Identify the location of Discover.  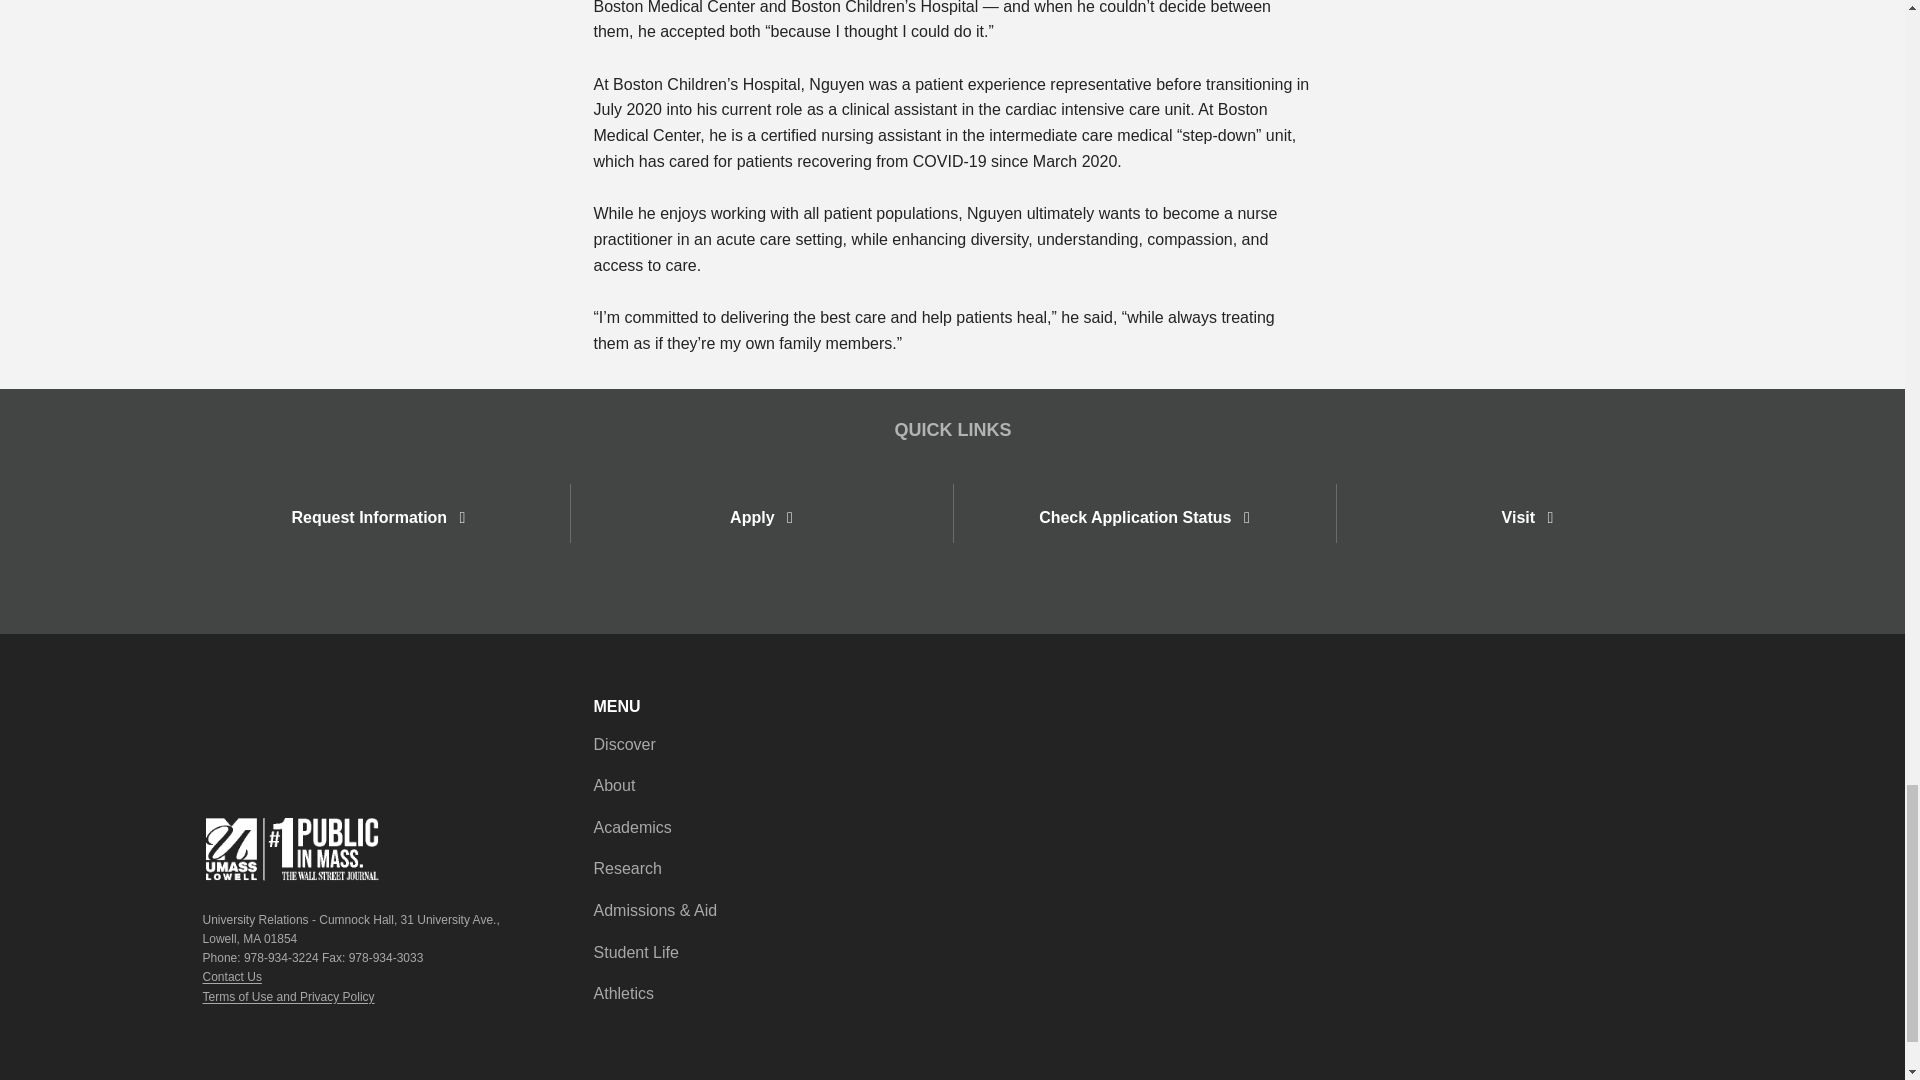
(624, 745).